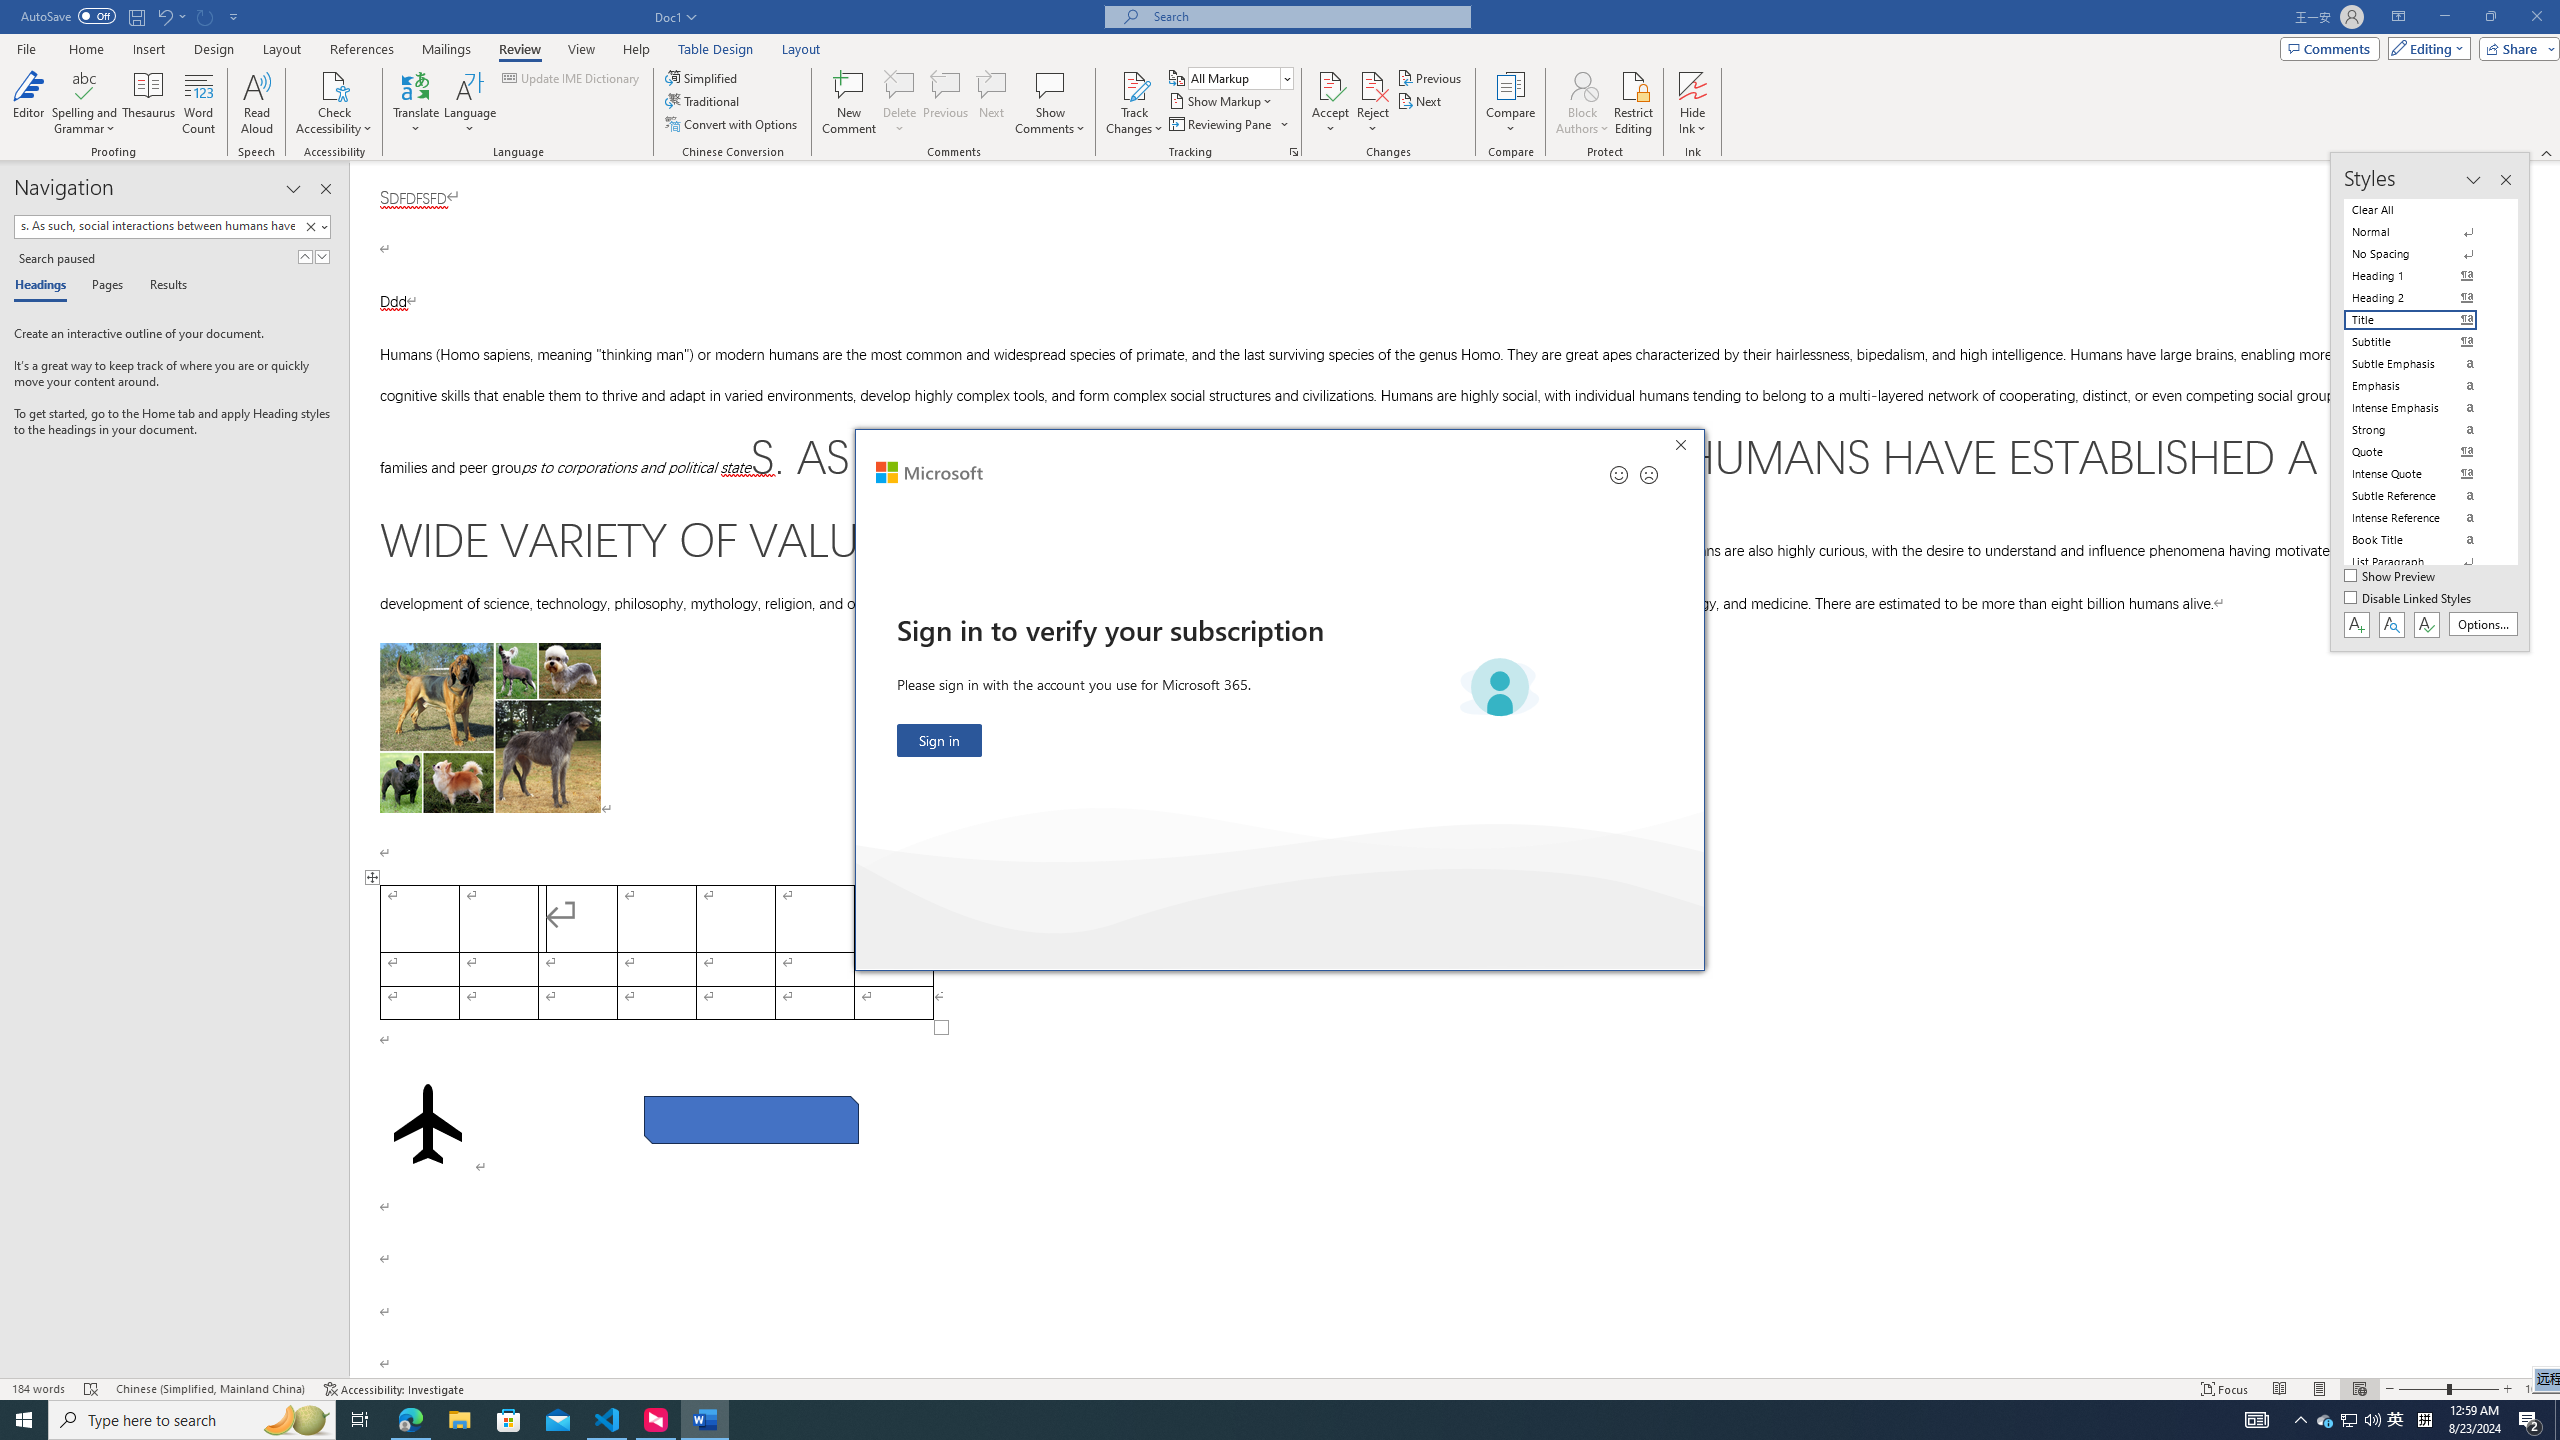 Image resolution: width=2560 pixels, height=1440 pixels. What do you see at coordinates (2422, 452) in the screenshot?
I see `Quote` at bounding box center [2422, 452].